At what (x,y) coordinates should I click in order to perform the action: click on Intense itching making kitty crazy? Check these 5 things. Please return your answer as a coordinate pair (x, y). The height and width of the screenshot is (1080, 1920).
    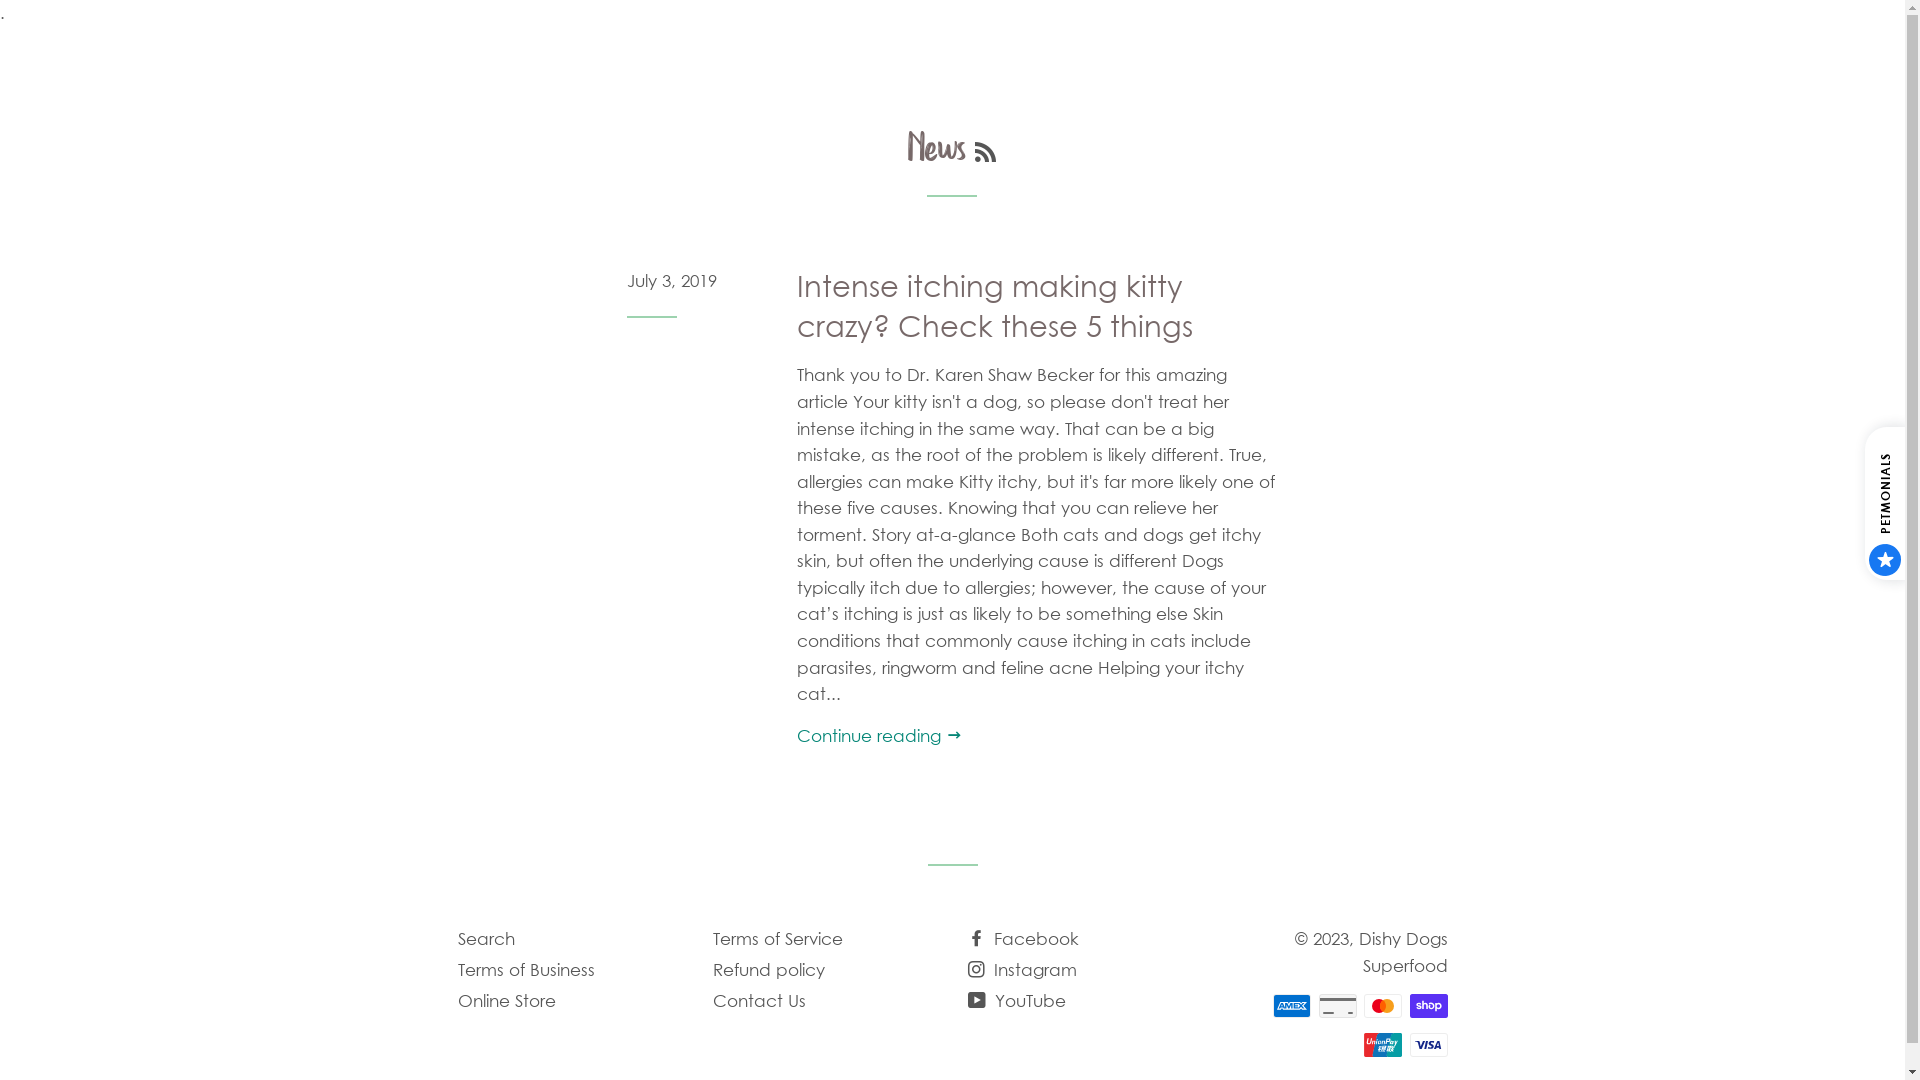
    Looking at the image, I should click on (995, 307).